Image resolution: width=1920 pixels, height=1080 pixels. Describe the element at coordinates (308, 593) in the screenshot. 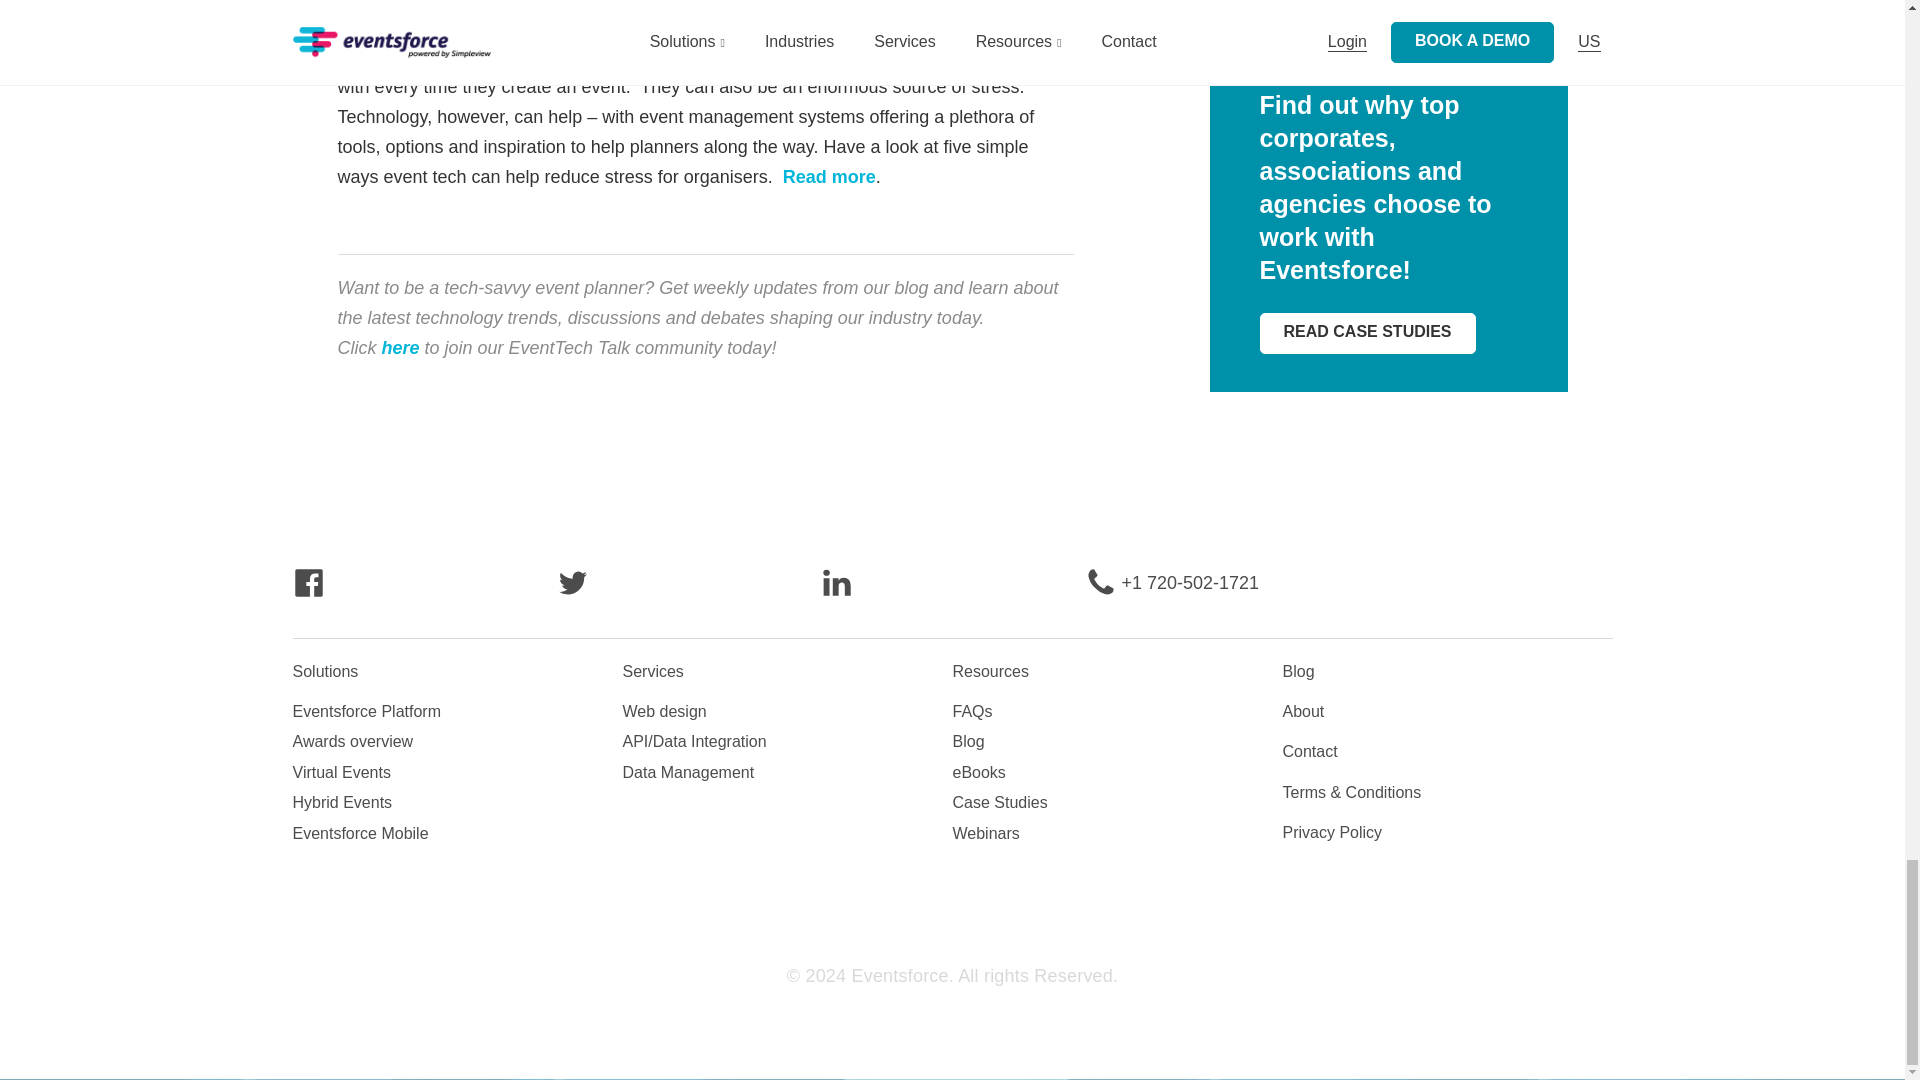

I see `Facebook` at that location.